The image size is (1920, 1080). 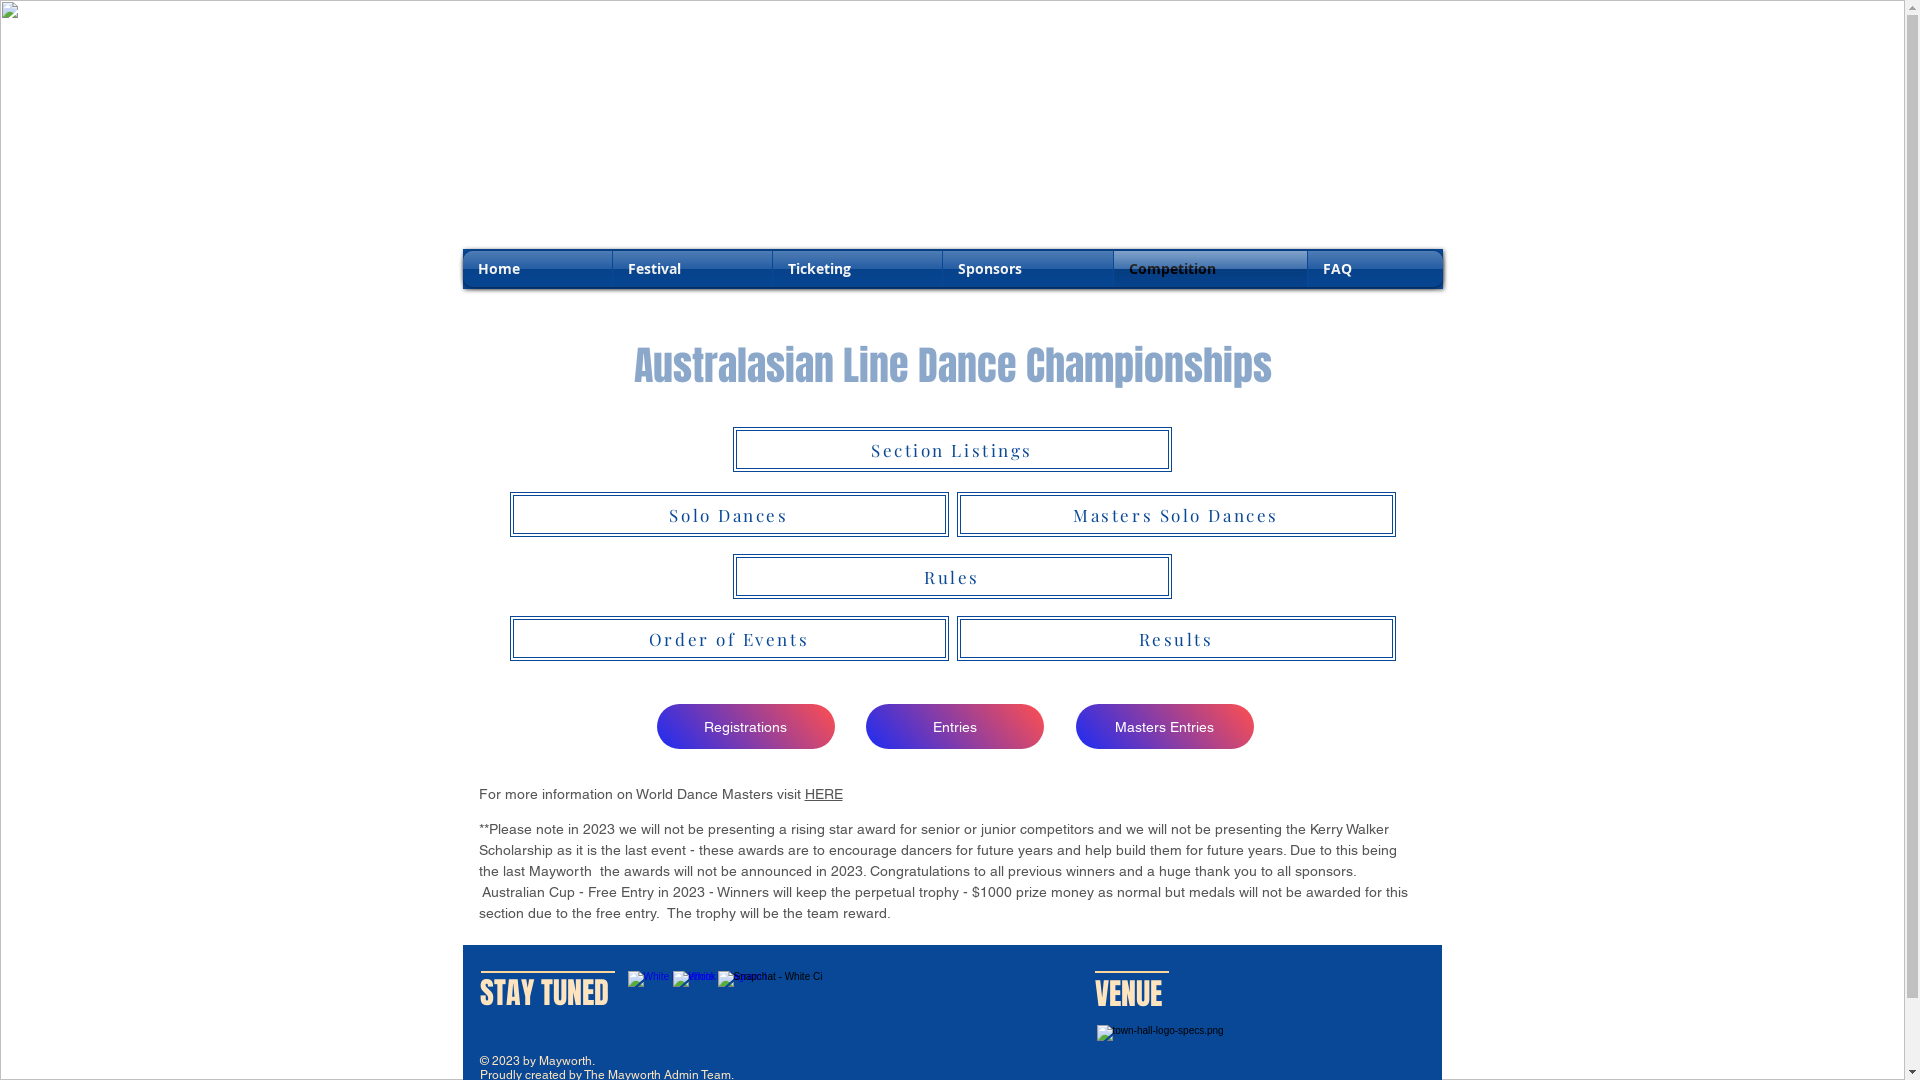 What do you see at coordinates (745, 726) in the screenshot?
I see `Registrations` at bounding box center [745, 726].